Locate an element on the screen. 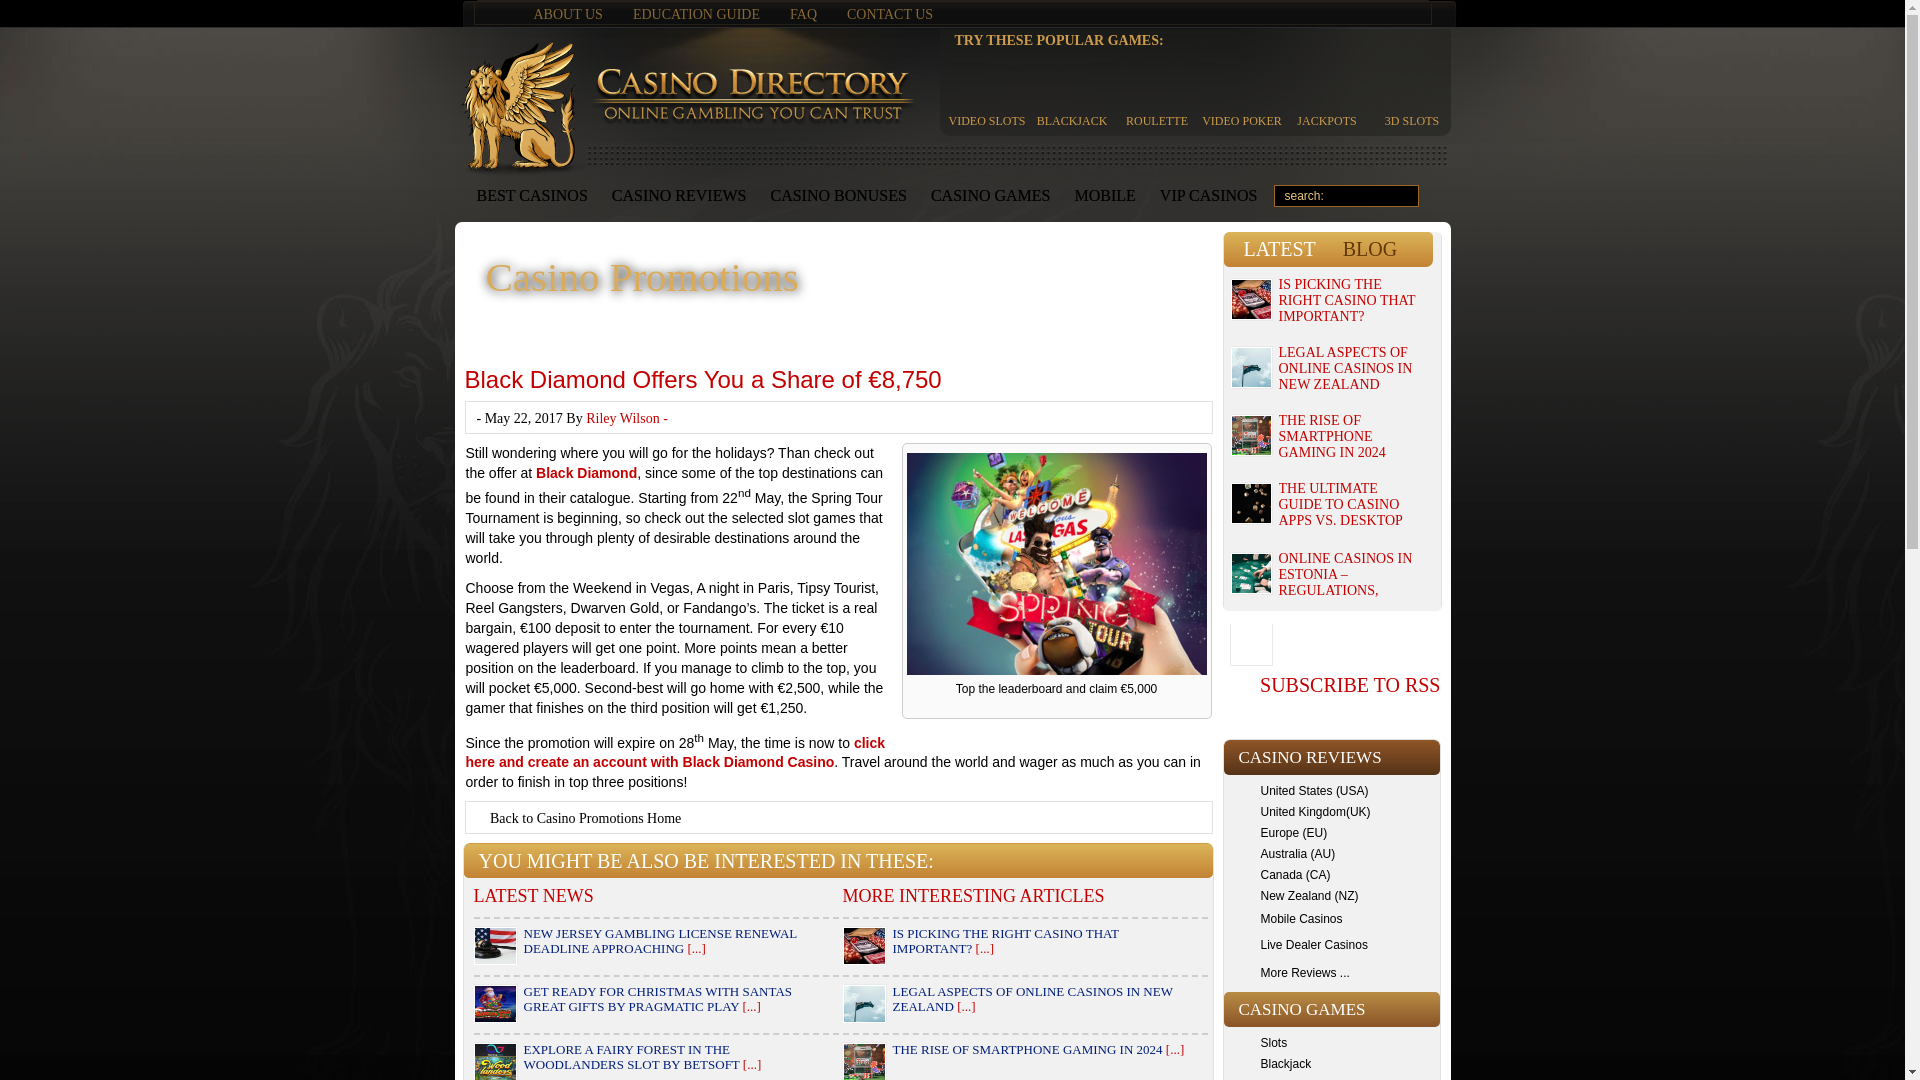 Image resolution: width=1920 pixels, height=1080 pixels. EDUCATION GUIDE is located at coordinates (696, 15).